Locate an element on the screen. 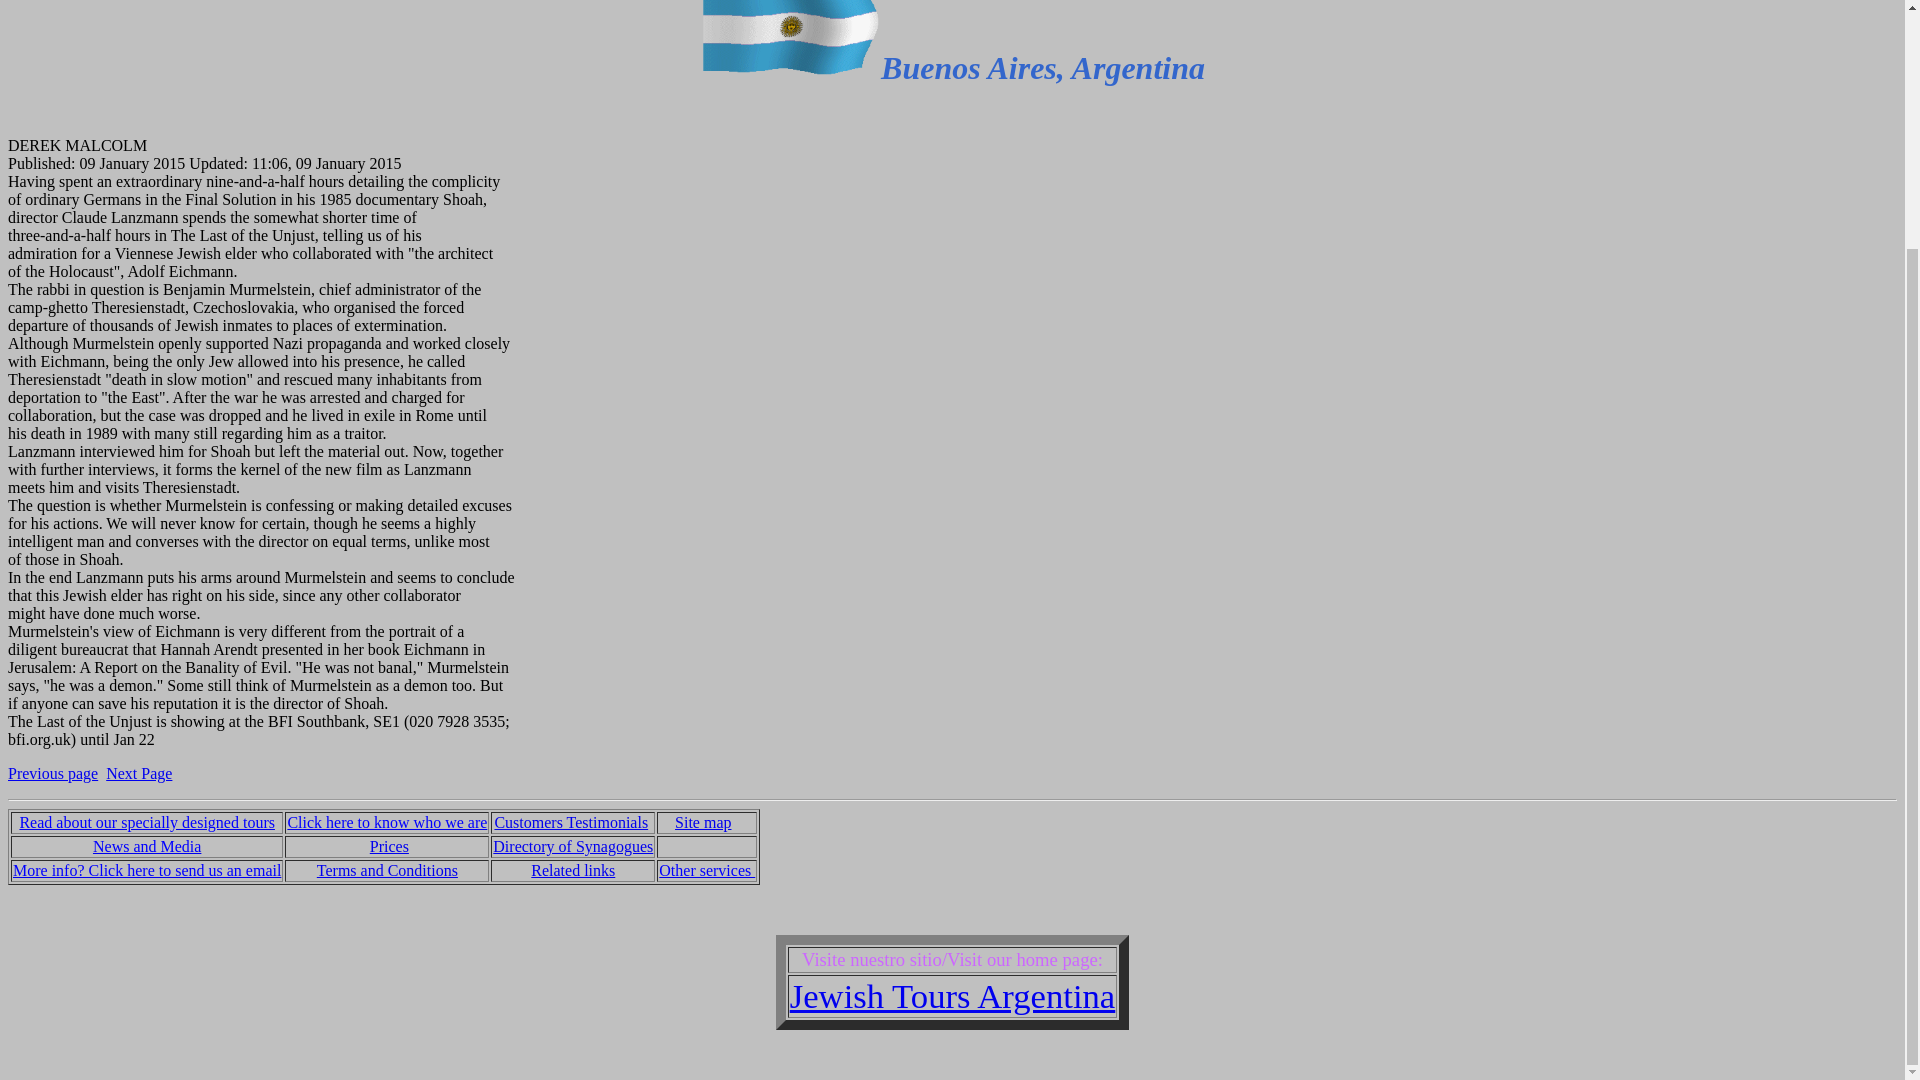 The image size is (1920, 1080). Previous page is located at coordinates (52, 772).